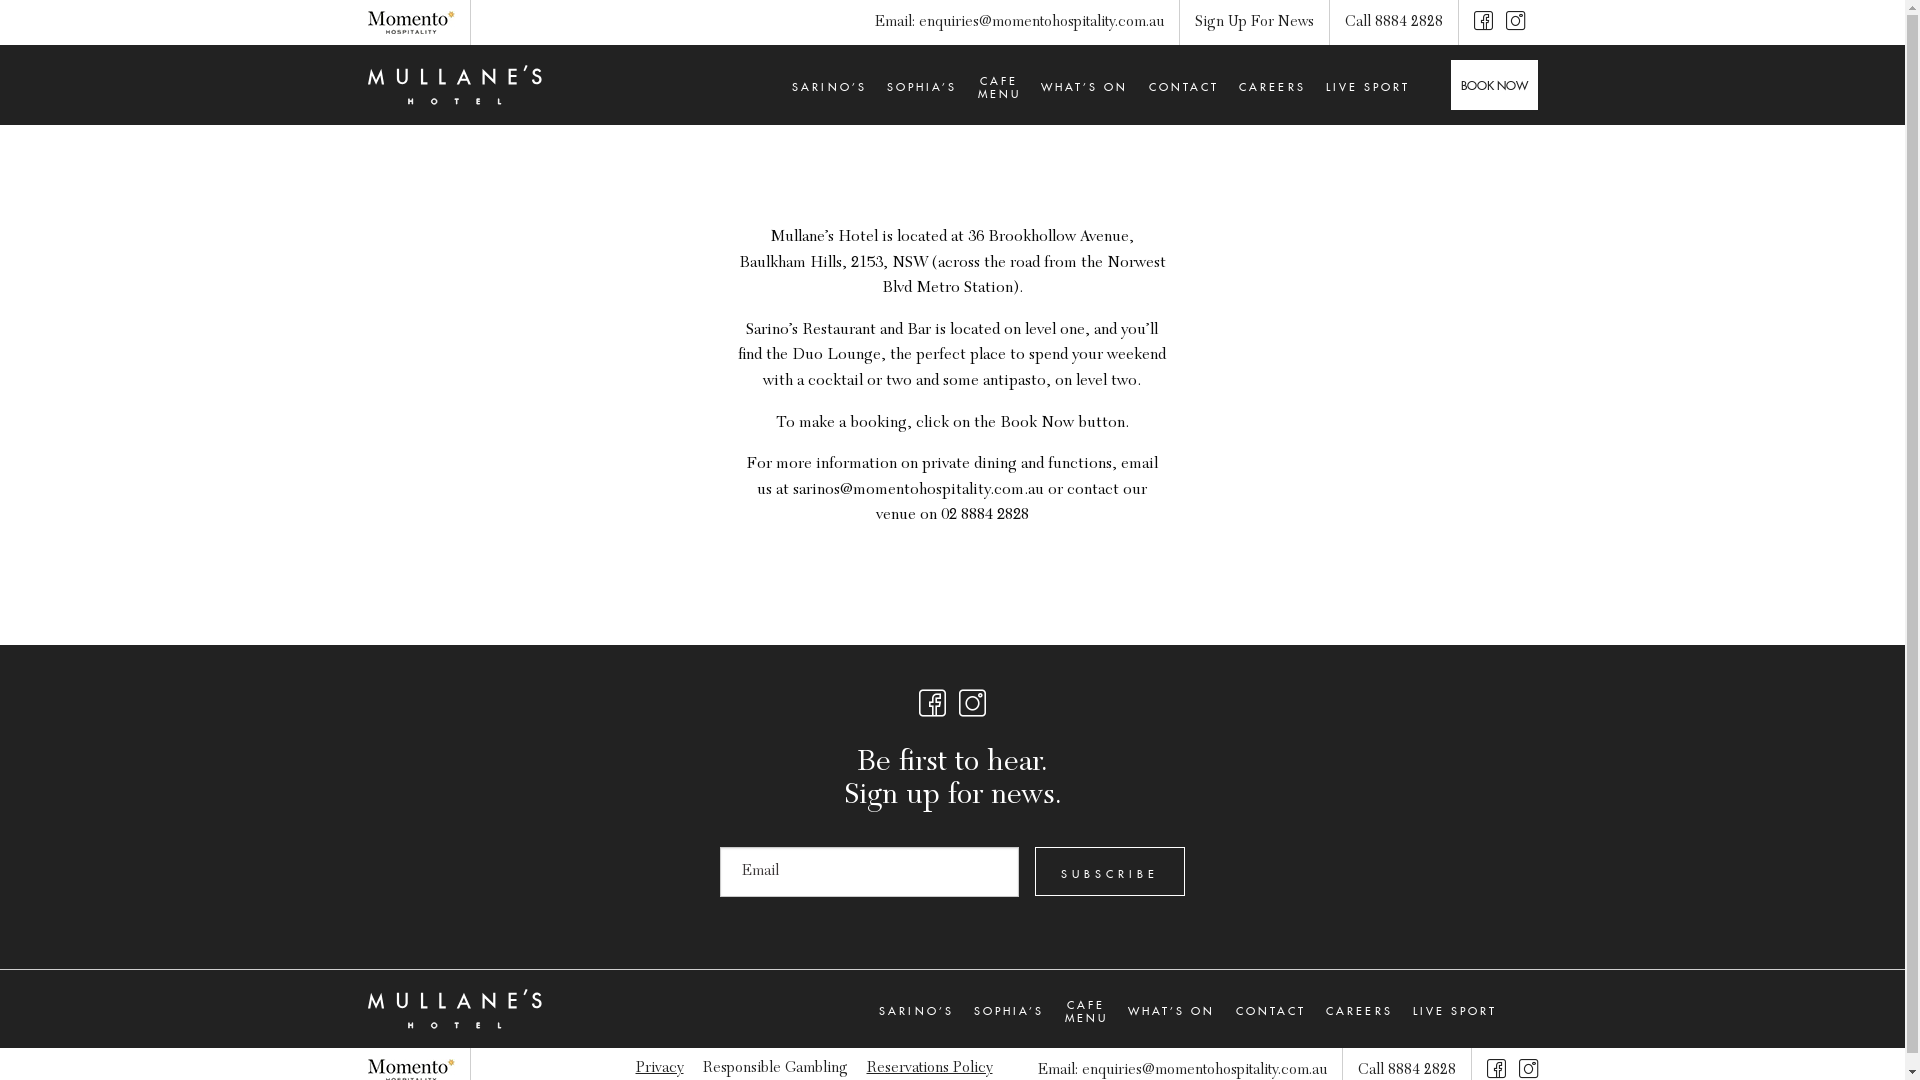 The height and width of the screenshot is (1080, 1920). I want to click on Call 8884 2828, so click(1393, 22).